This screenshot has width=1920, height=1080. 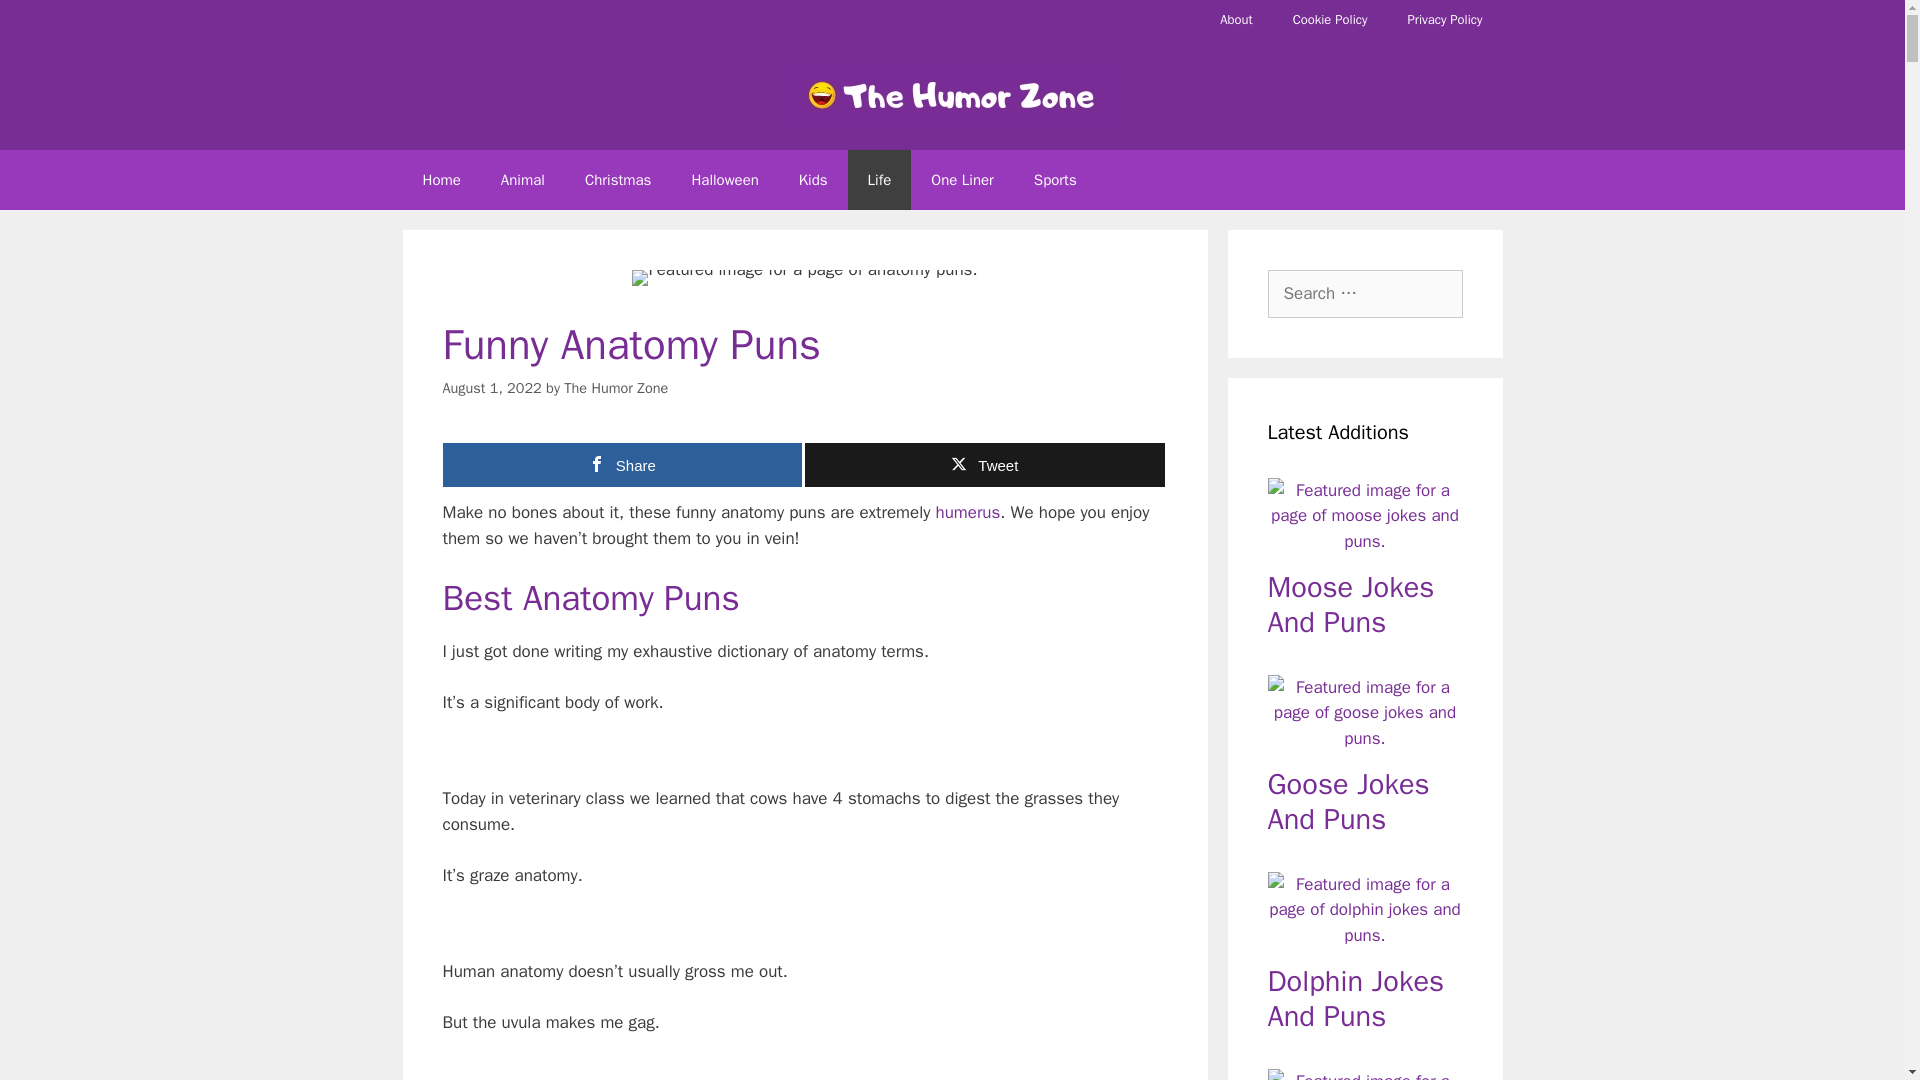 I want to click on Halloween, so click(x=724, y=180).